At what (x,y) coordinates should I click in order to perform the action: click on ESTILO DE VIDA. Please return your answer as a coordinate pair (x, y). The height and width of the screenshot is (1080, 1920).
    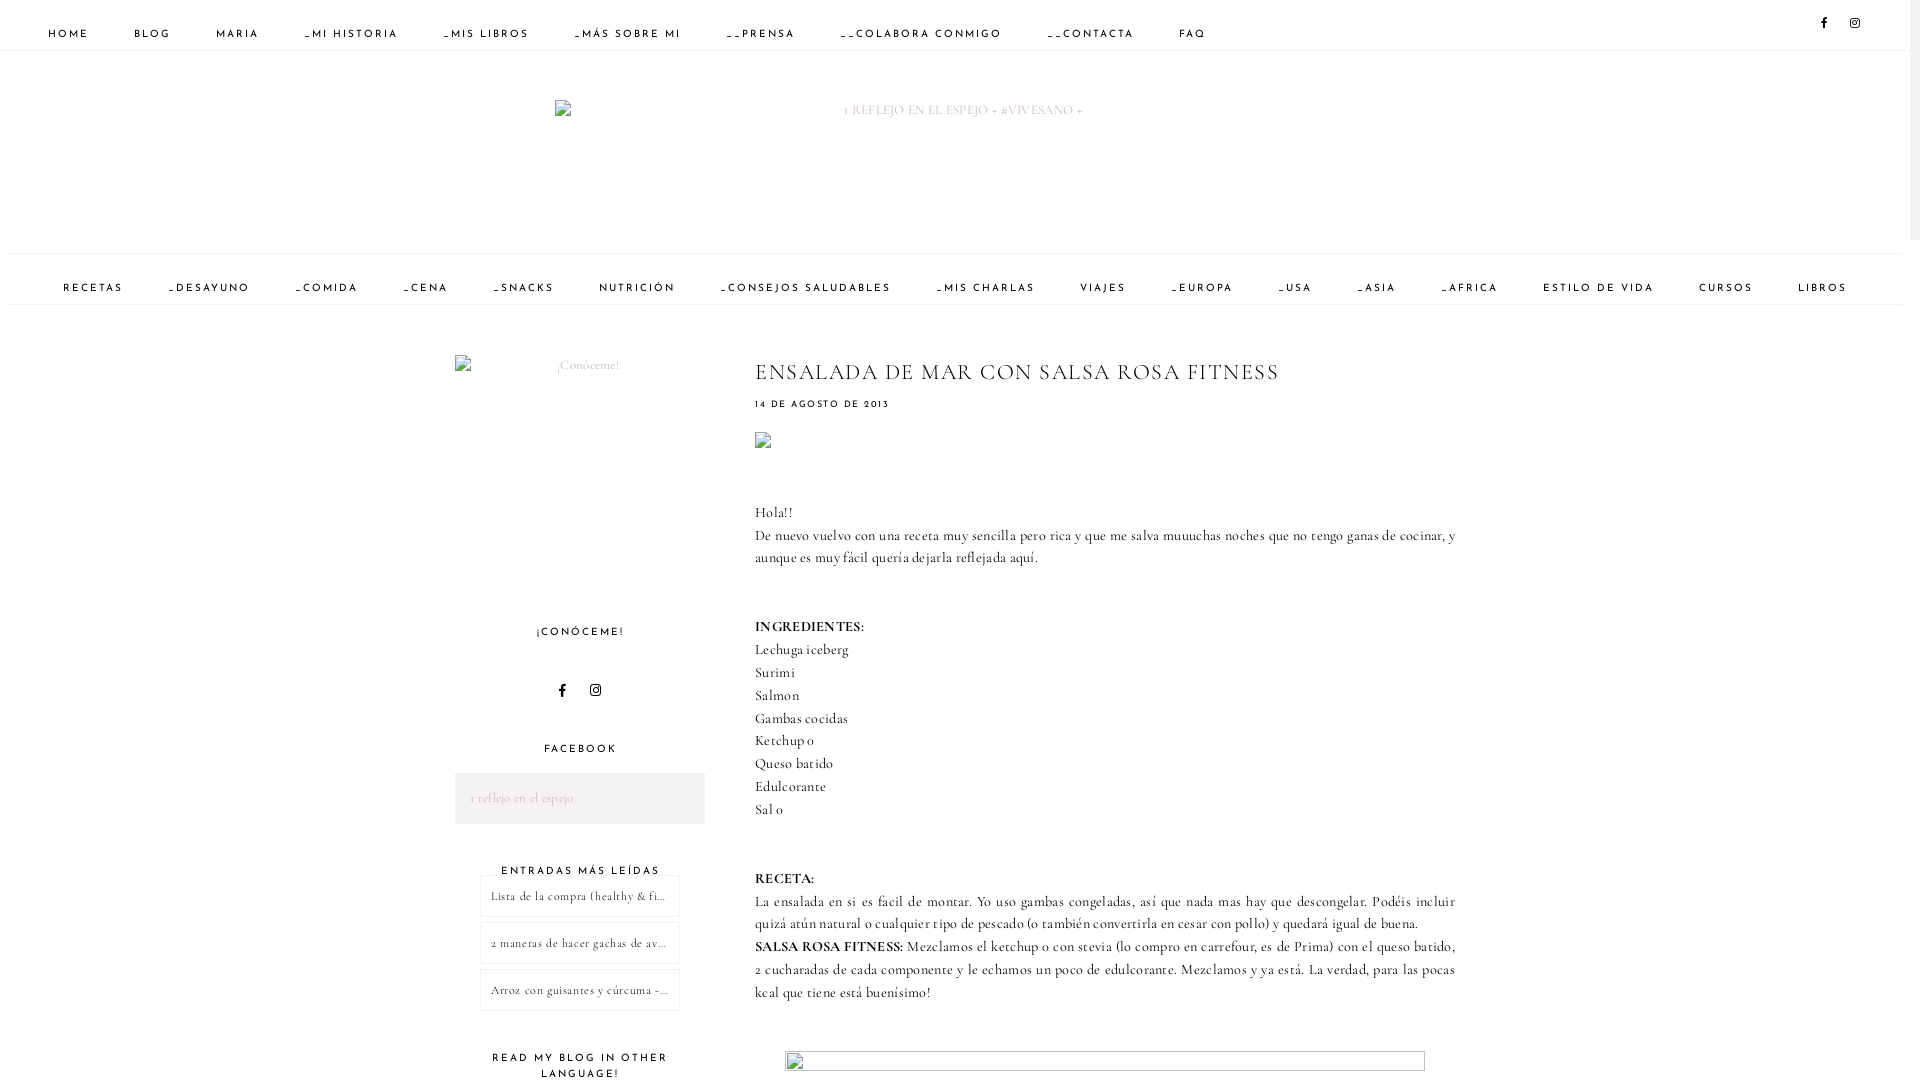
    Looking at the image, I should click on (1598, 288).